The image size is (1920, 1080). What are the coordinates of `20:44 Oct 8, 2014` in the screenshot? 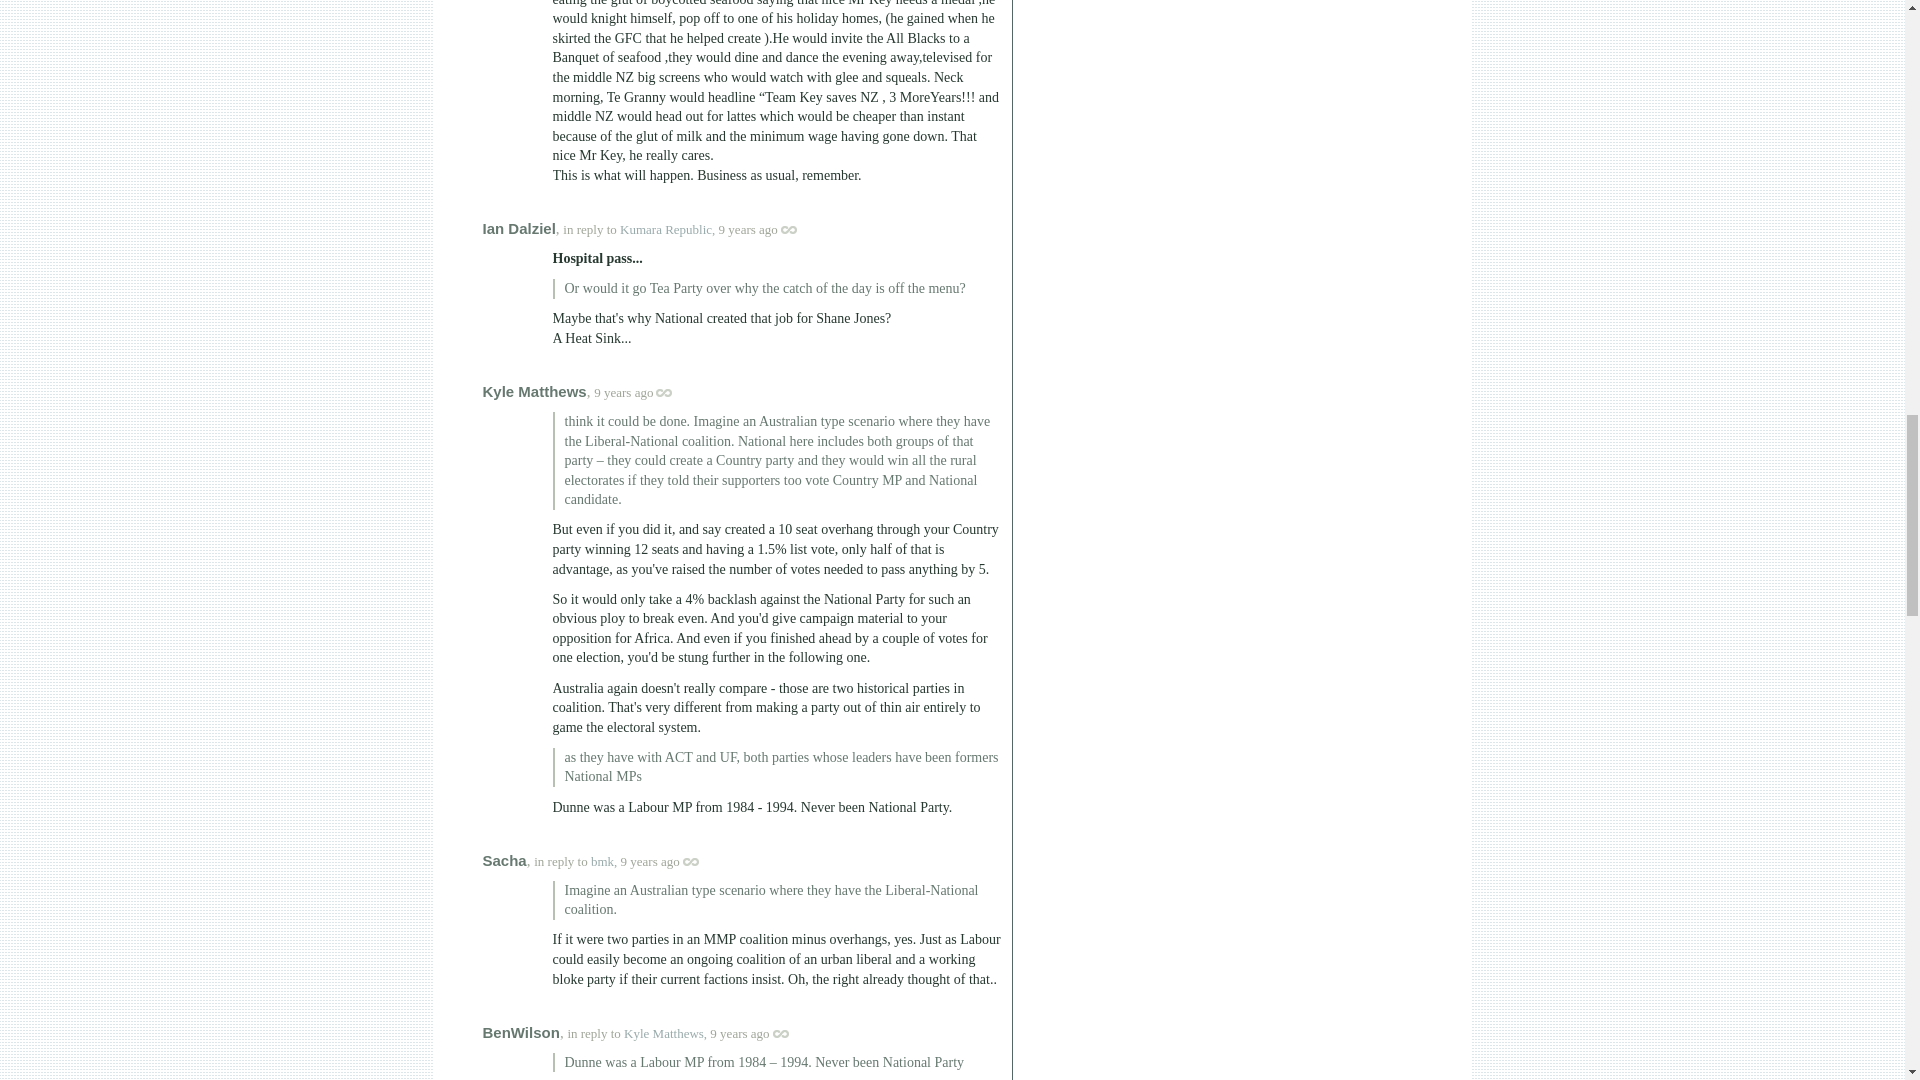 It's located at (740, 1034).